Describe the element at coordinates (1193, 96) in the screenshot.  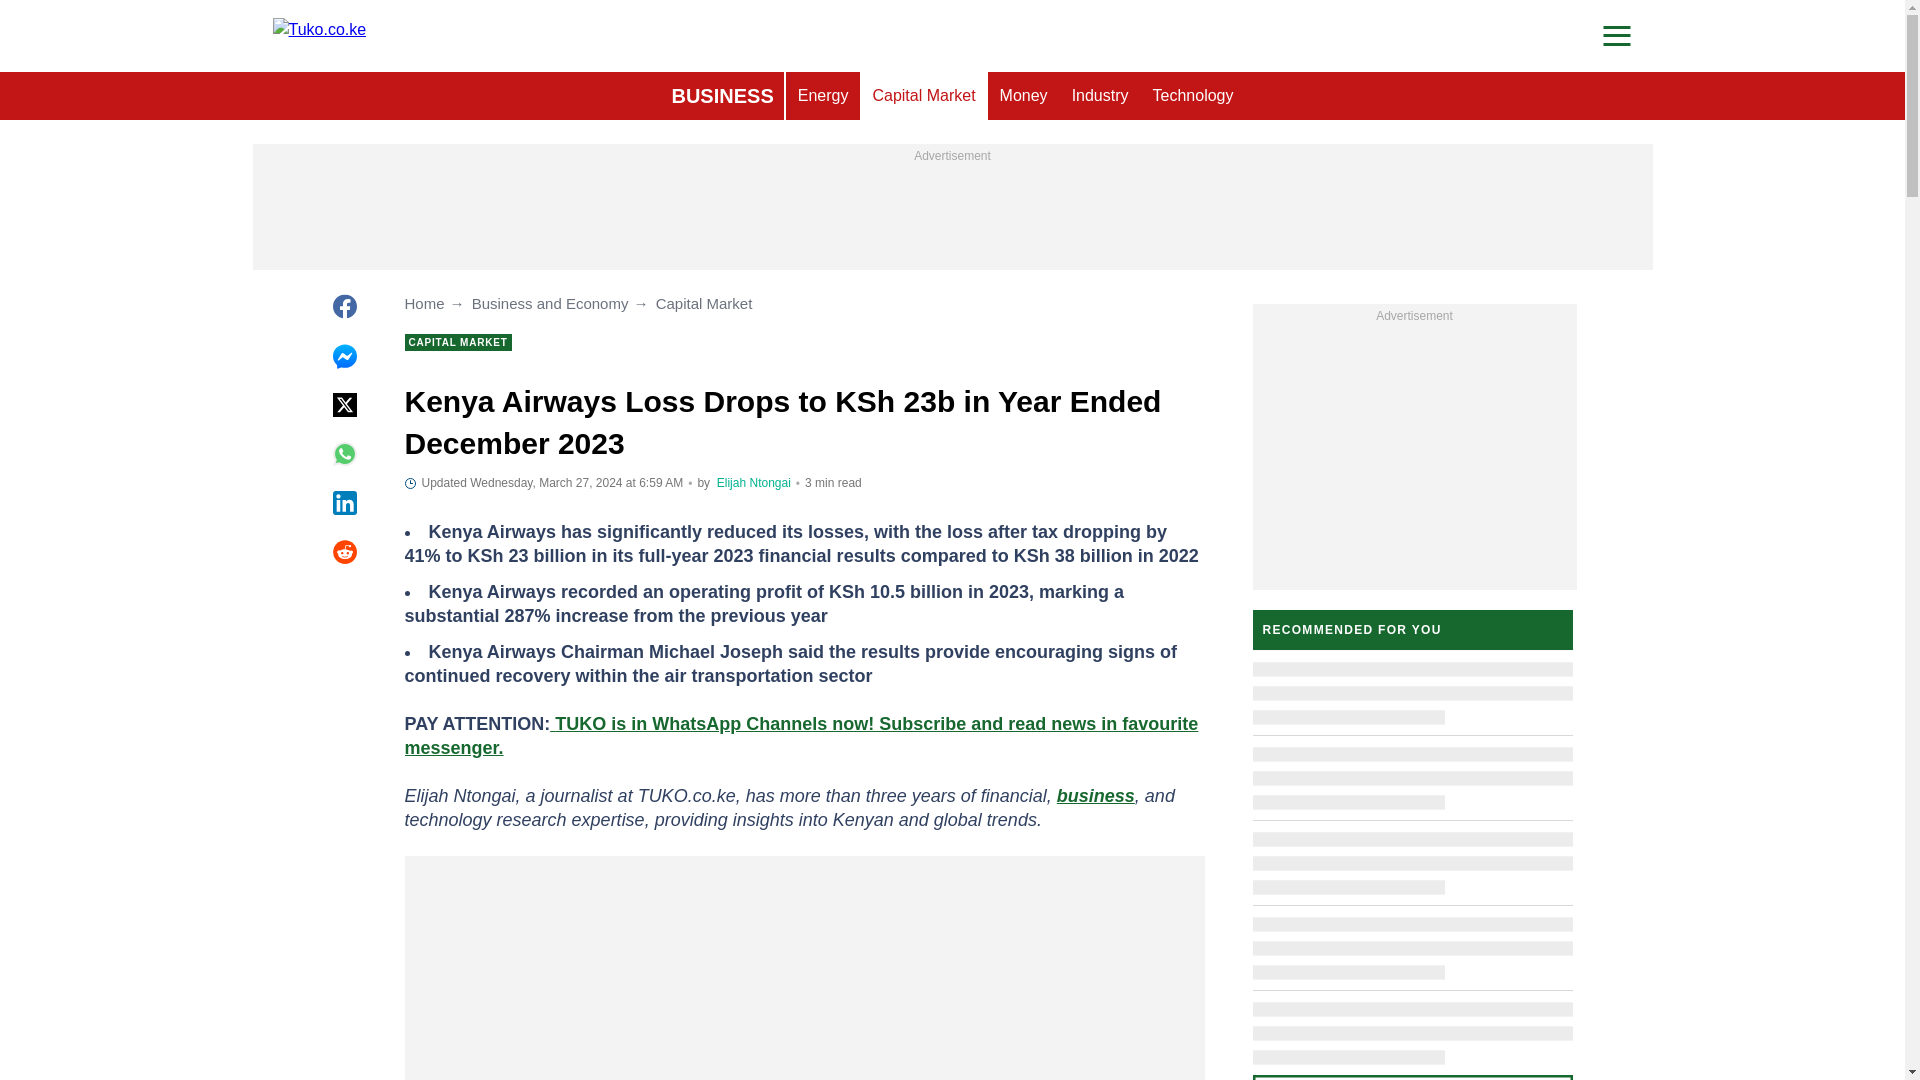
I see `Technology` at that location.